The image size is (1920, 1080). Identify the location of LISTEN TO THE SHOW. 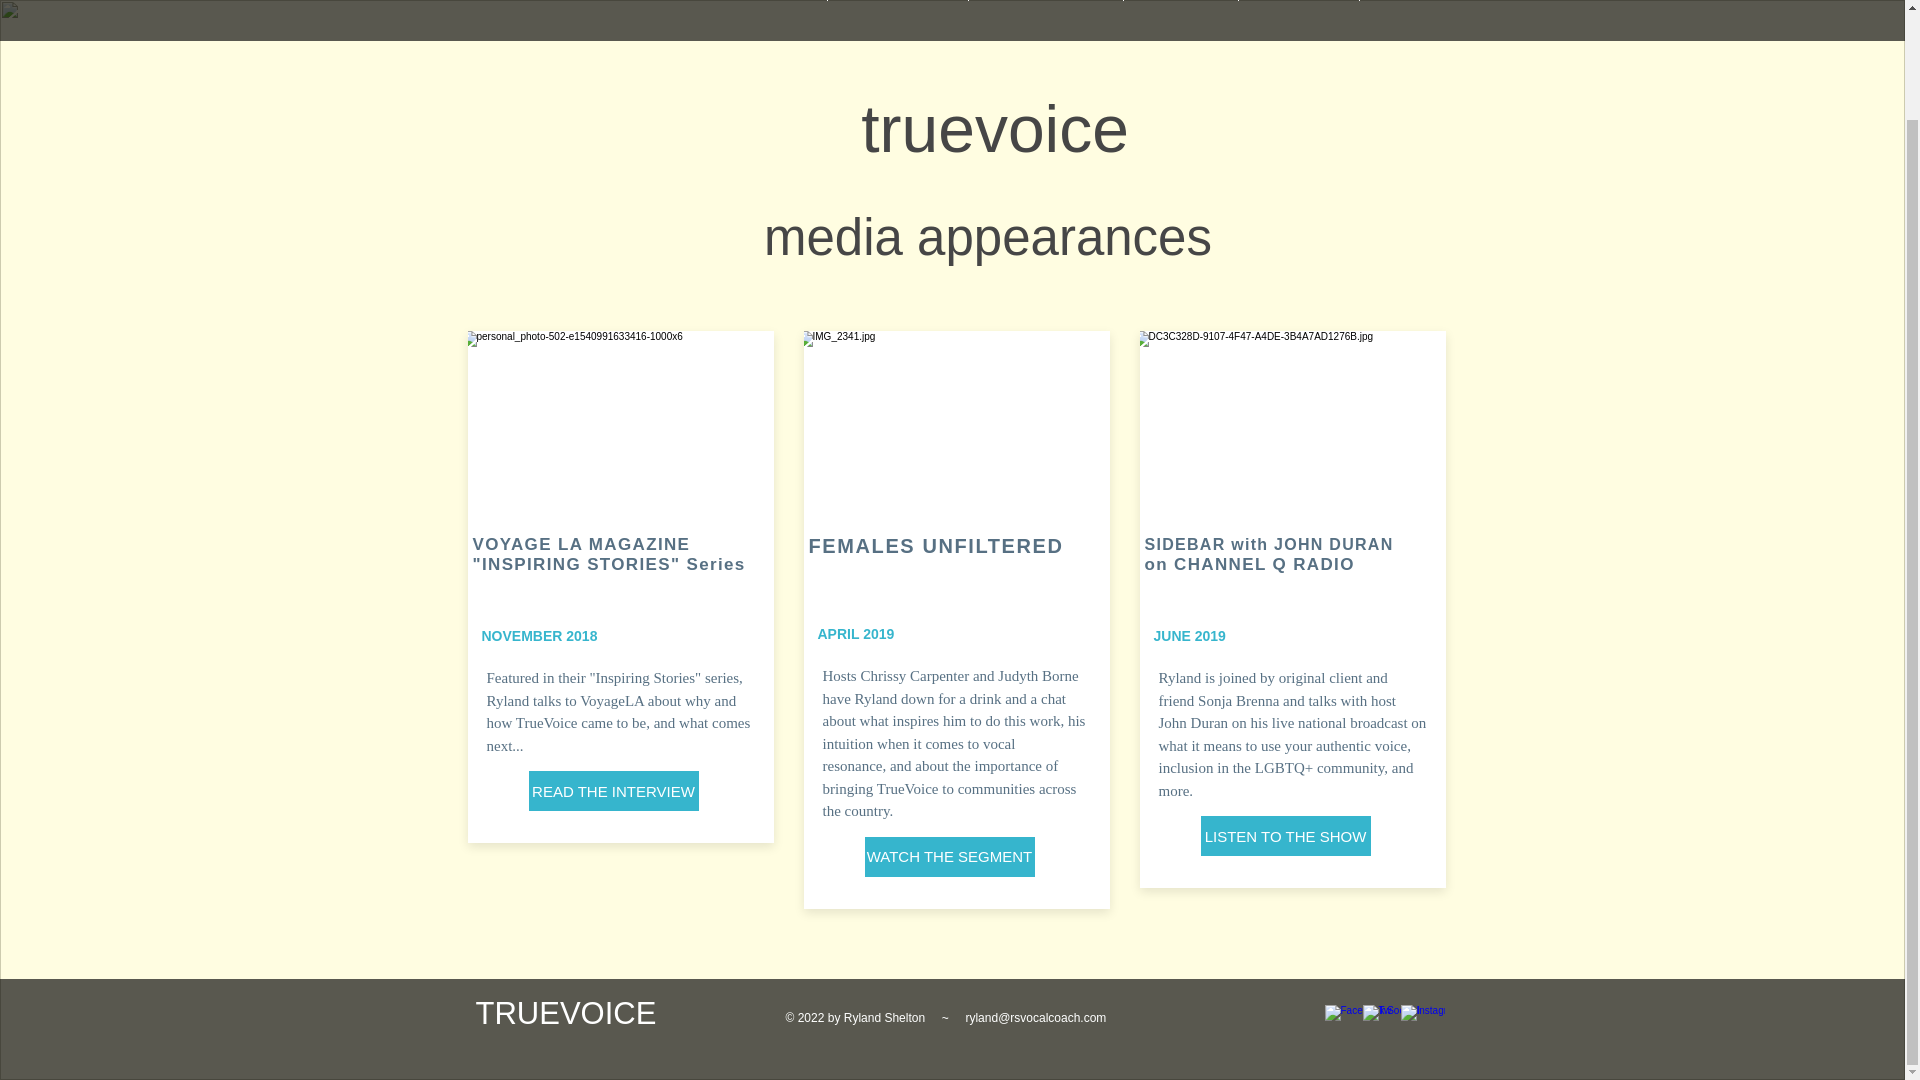
(1285, 836).